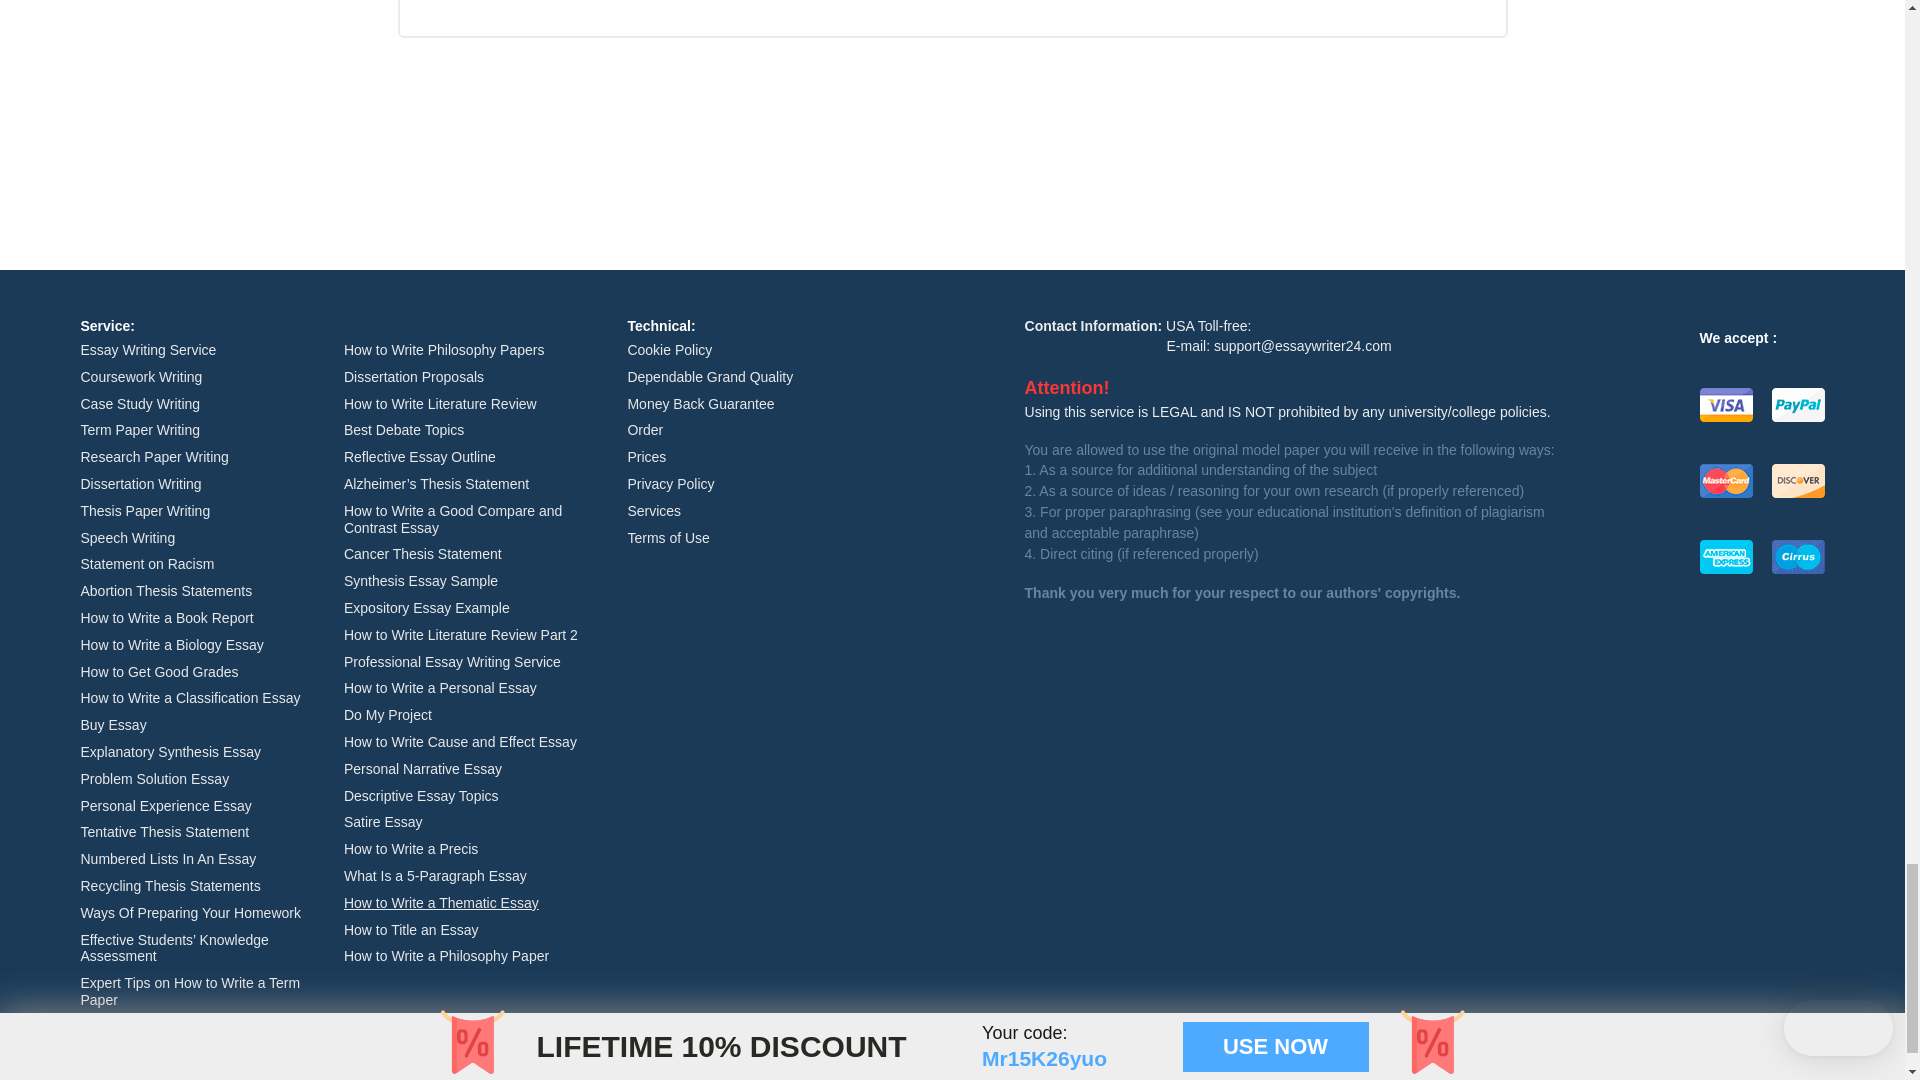 The image size is (1920, 1080). I want to click on Abortion Thesis Statements, so click(166, 591).